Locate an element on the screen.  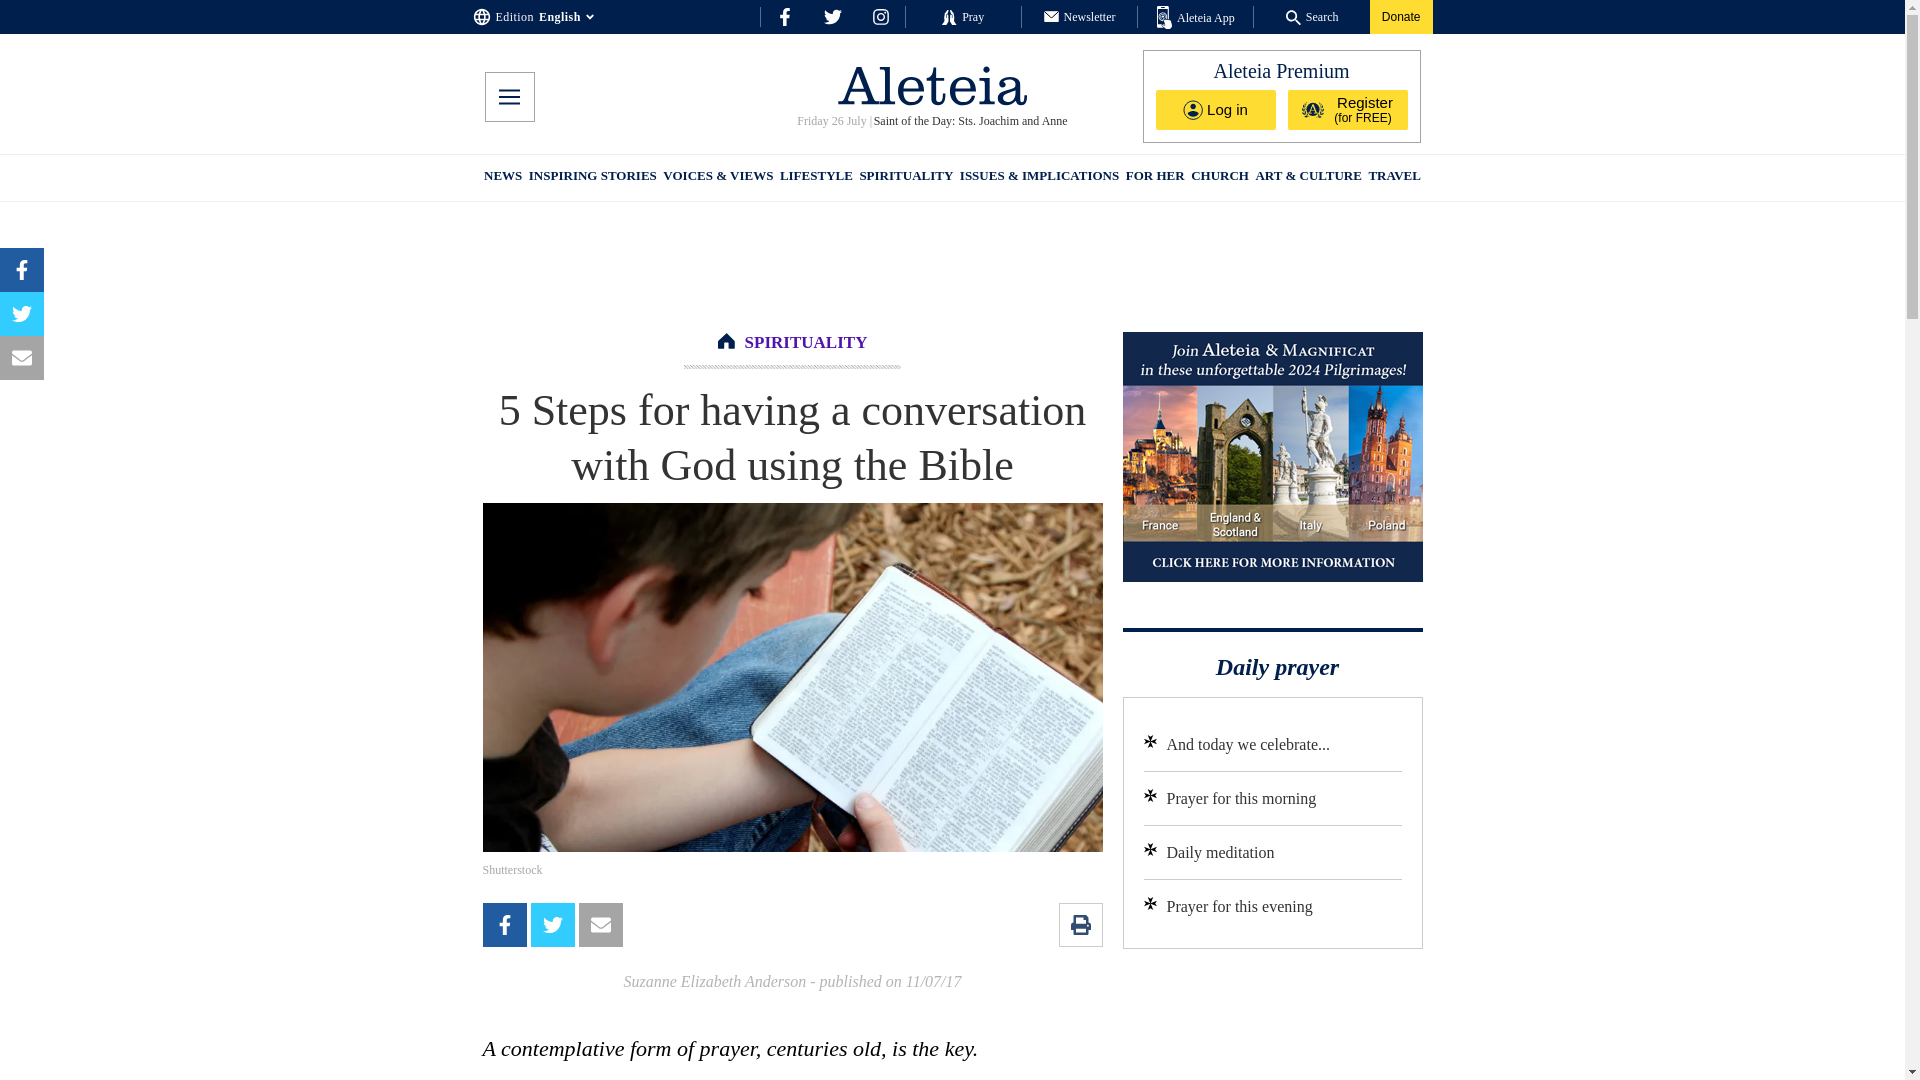
Suzanne Elizabeth Anderson is located at coordinates (714, 982).